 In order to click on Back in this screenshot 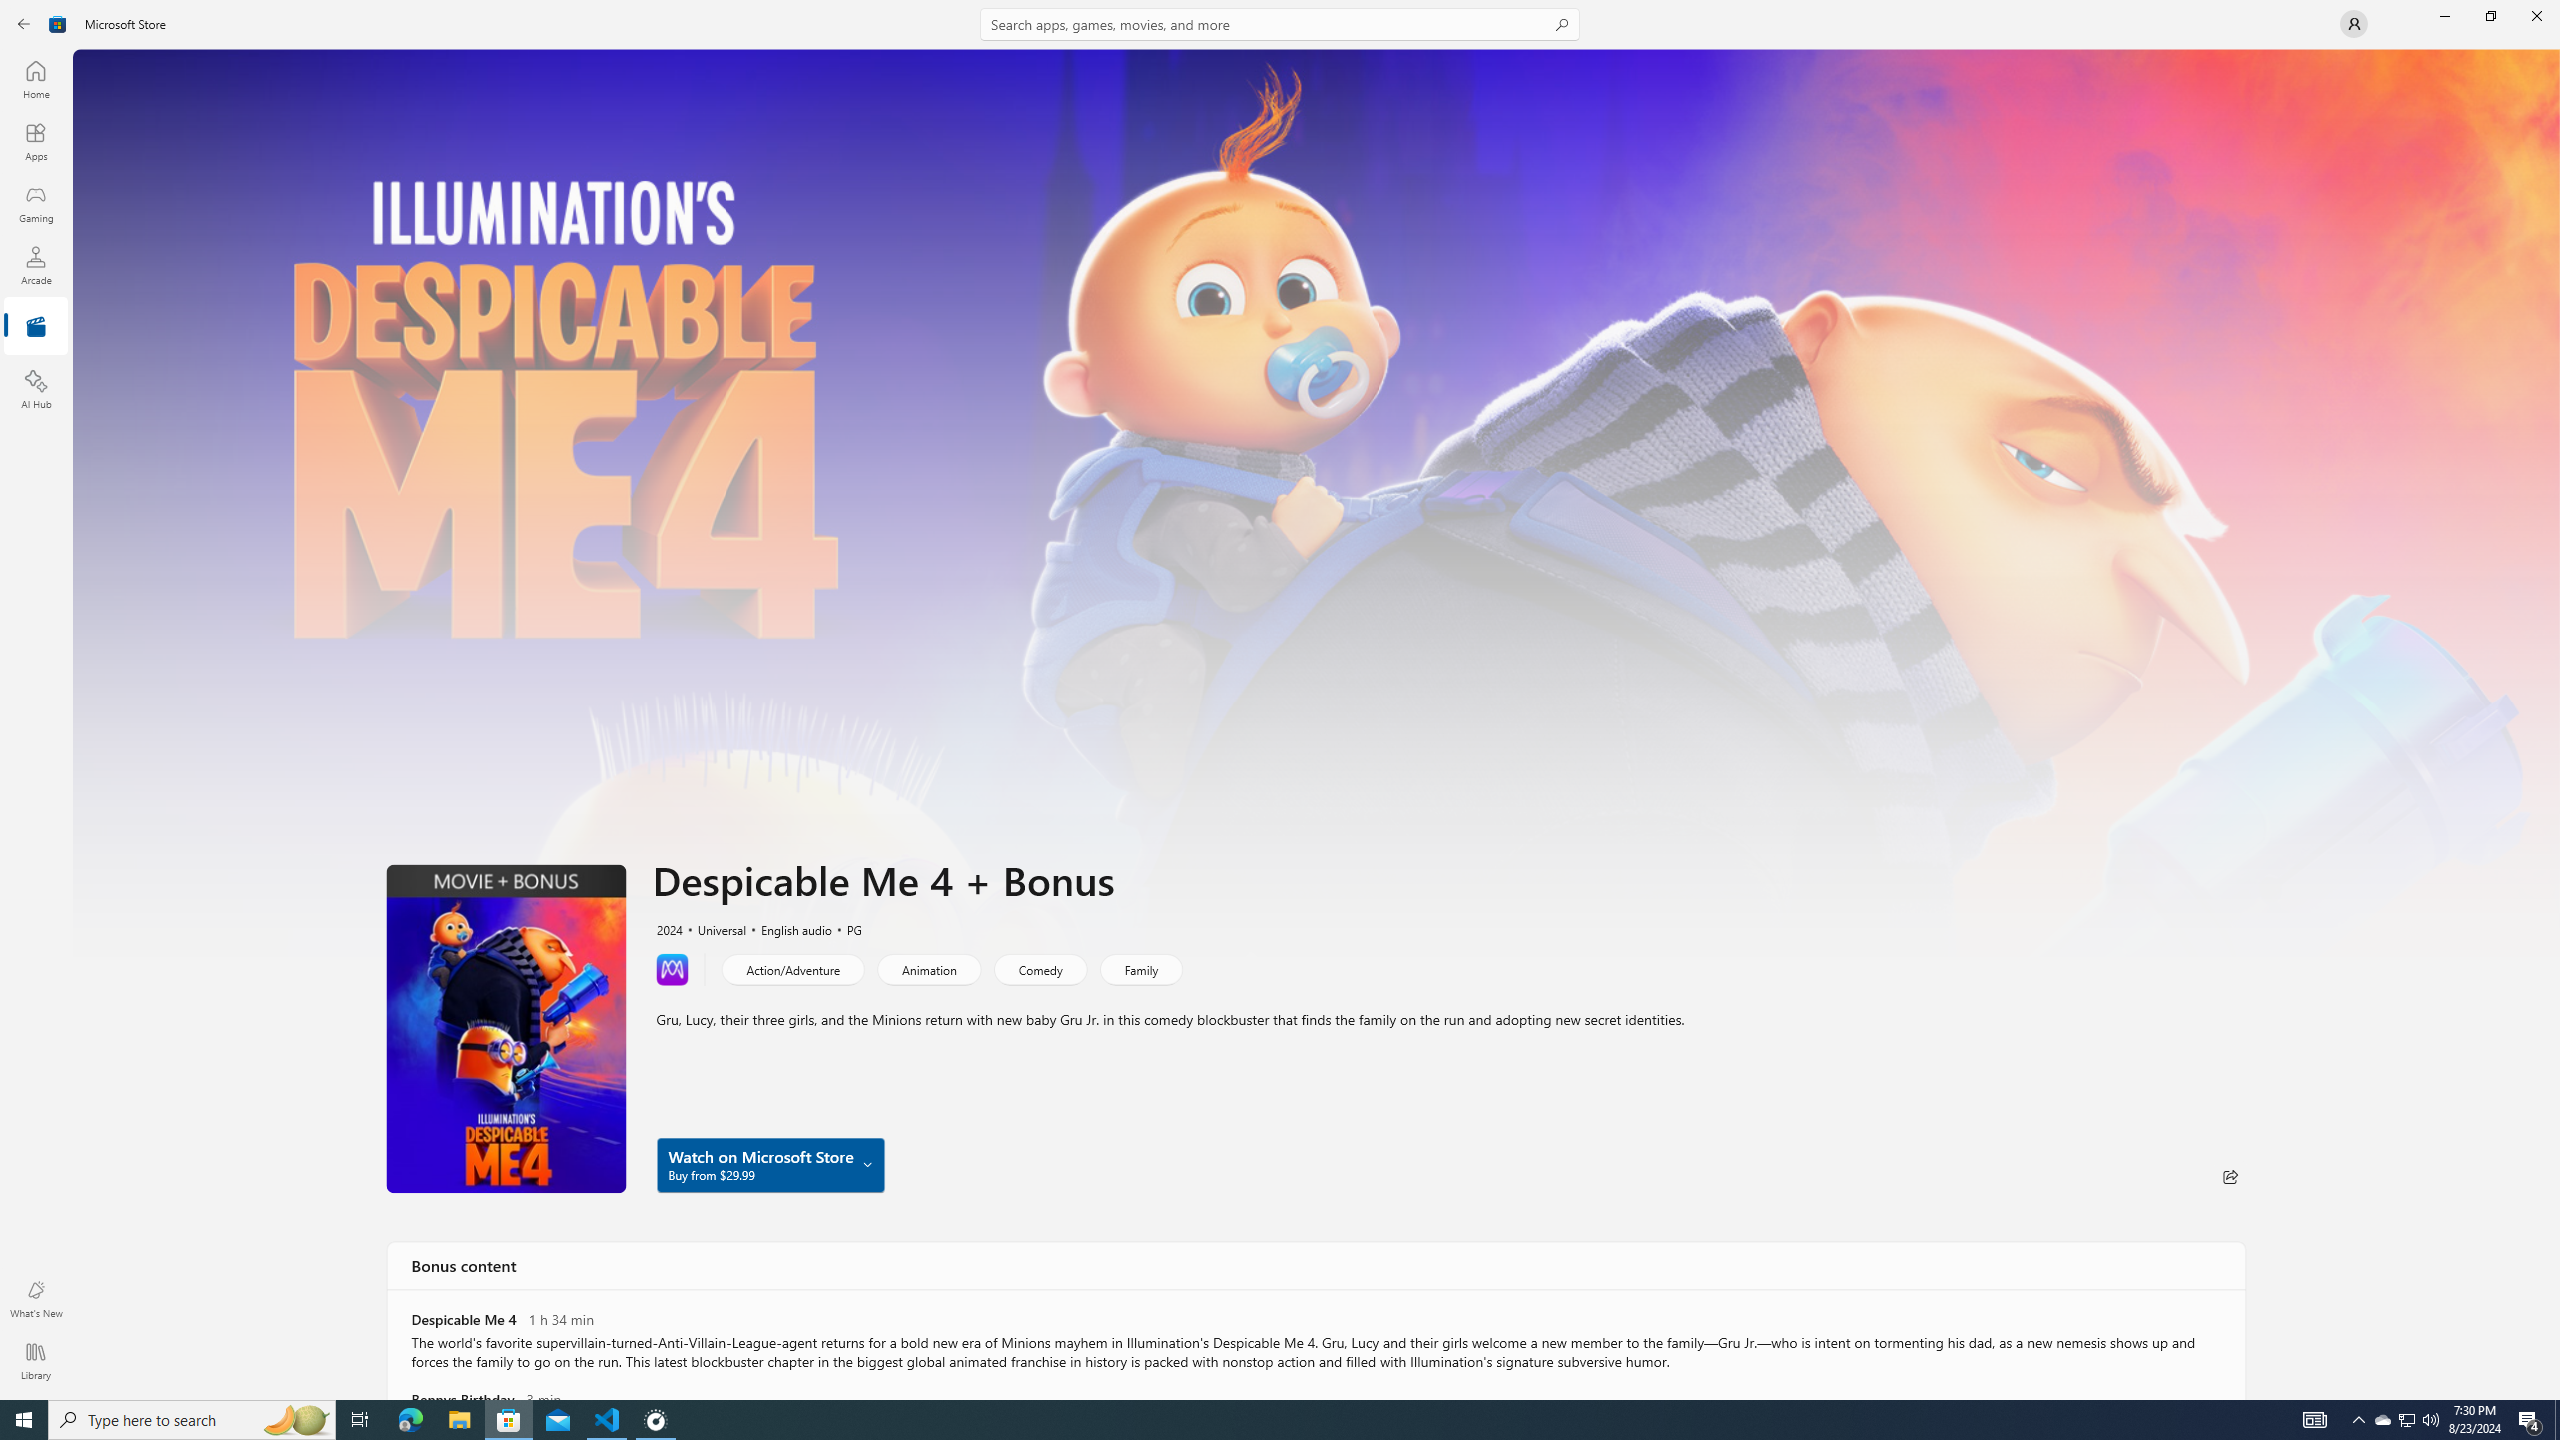, I will do `click(24, 24)`.